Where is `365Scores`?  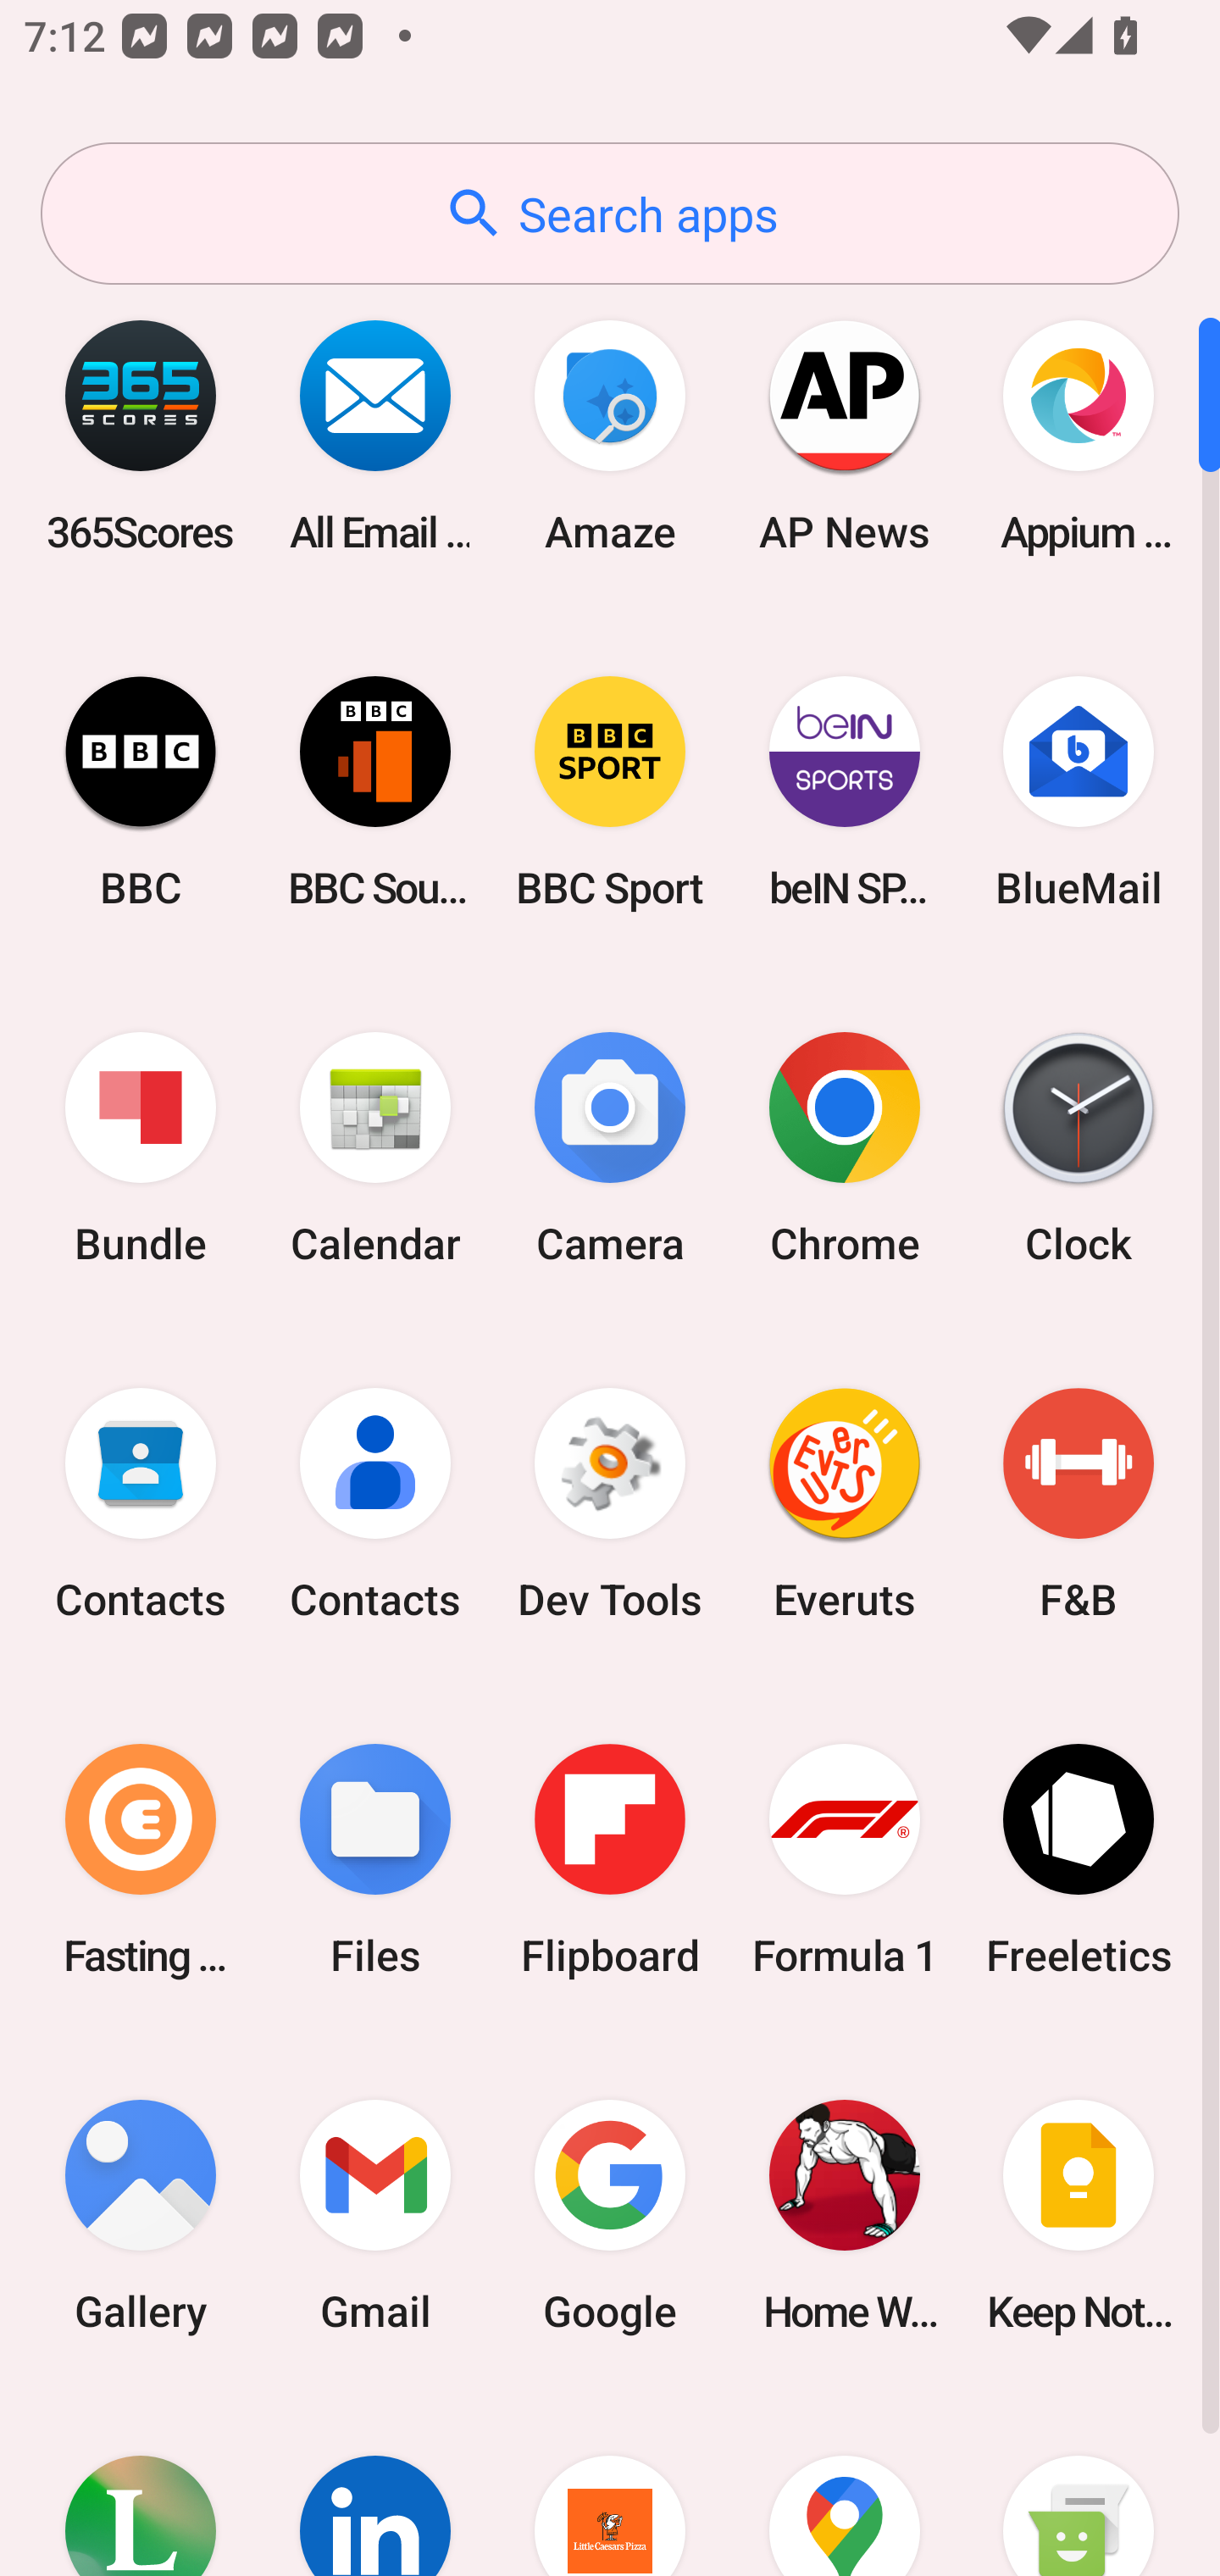
365Scores is located at coordinates (141, 436).